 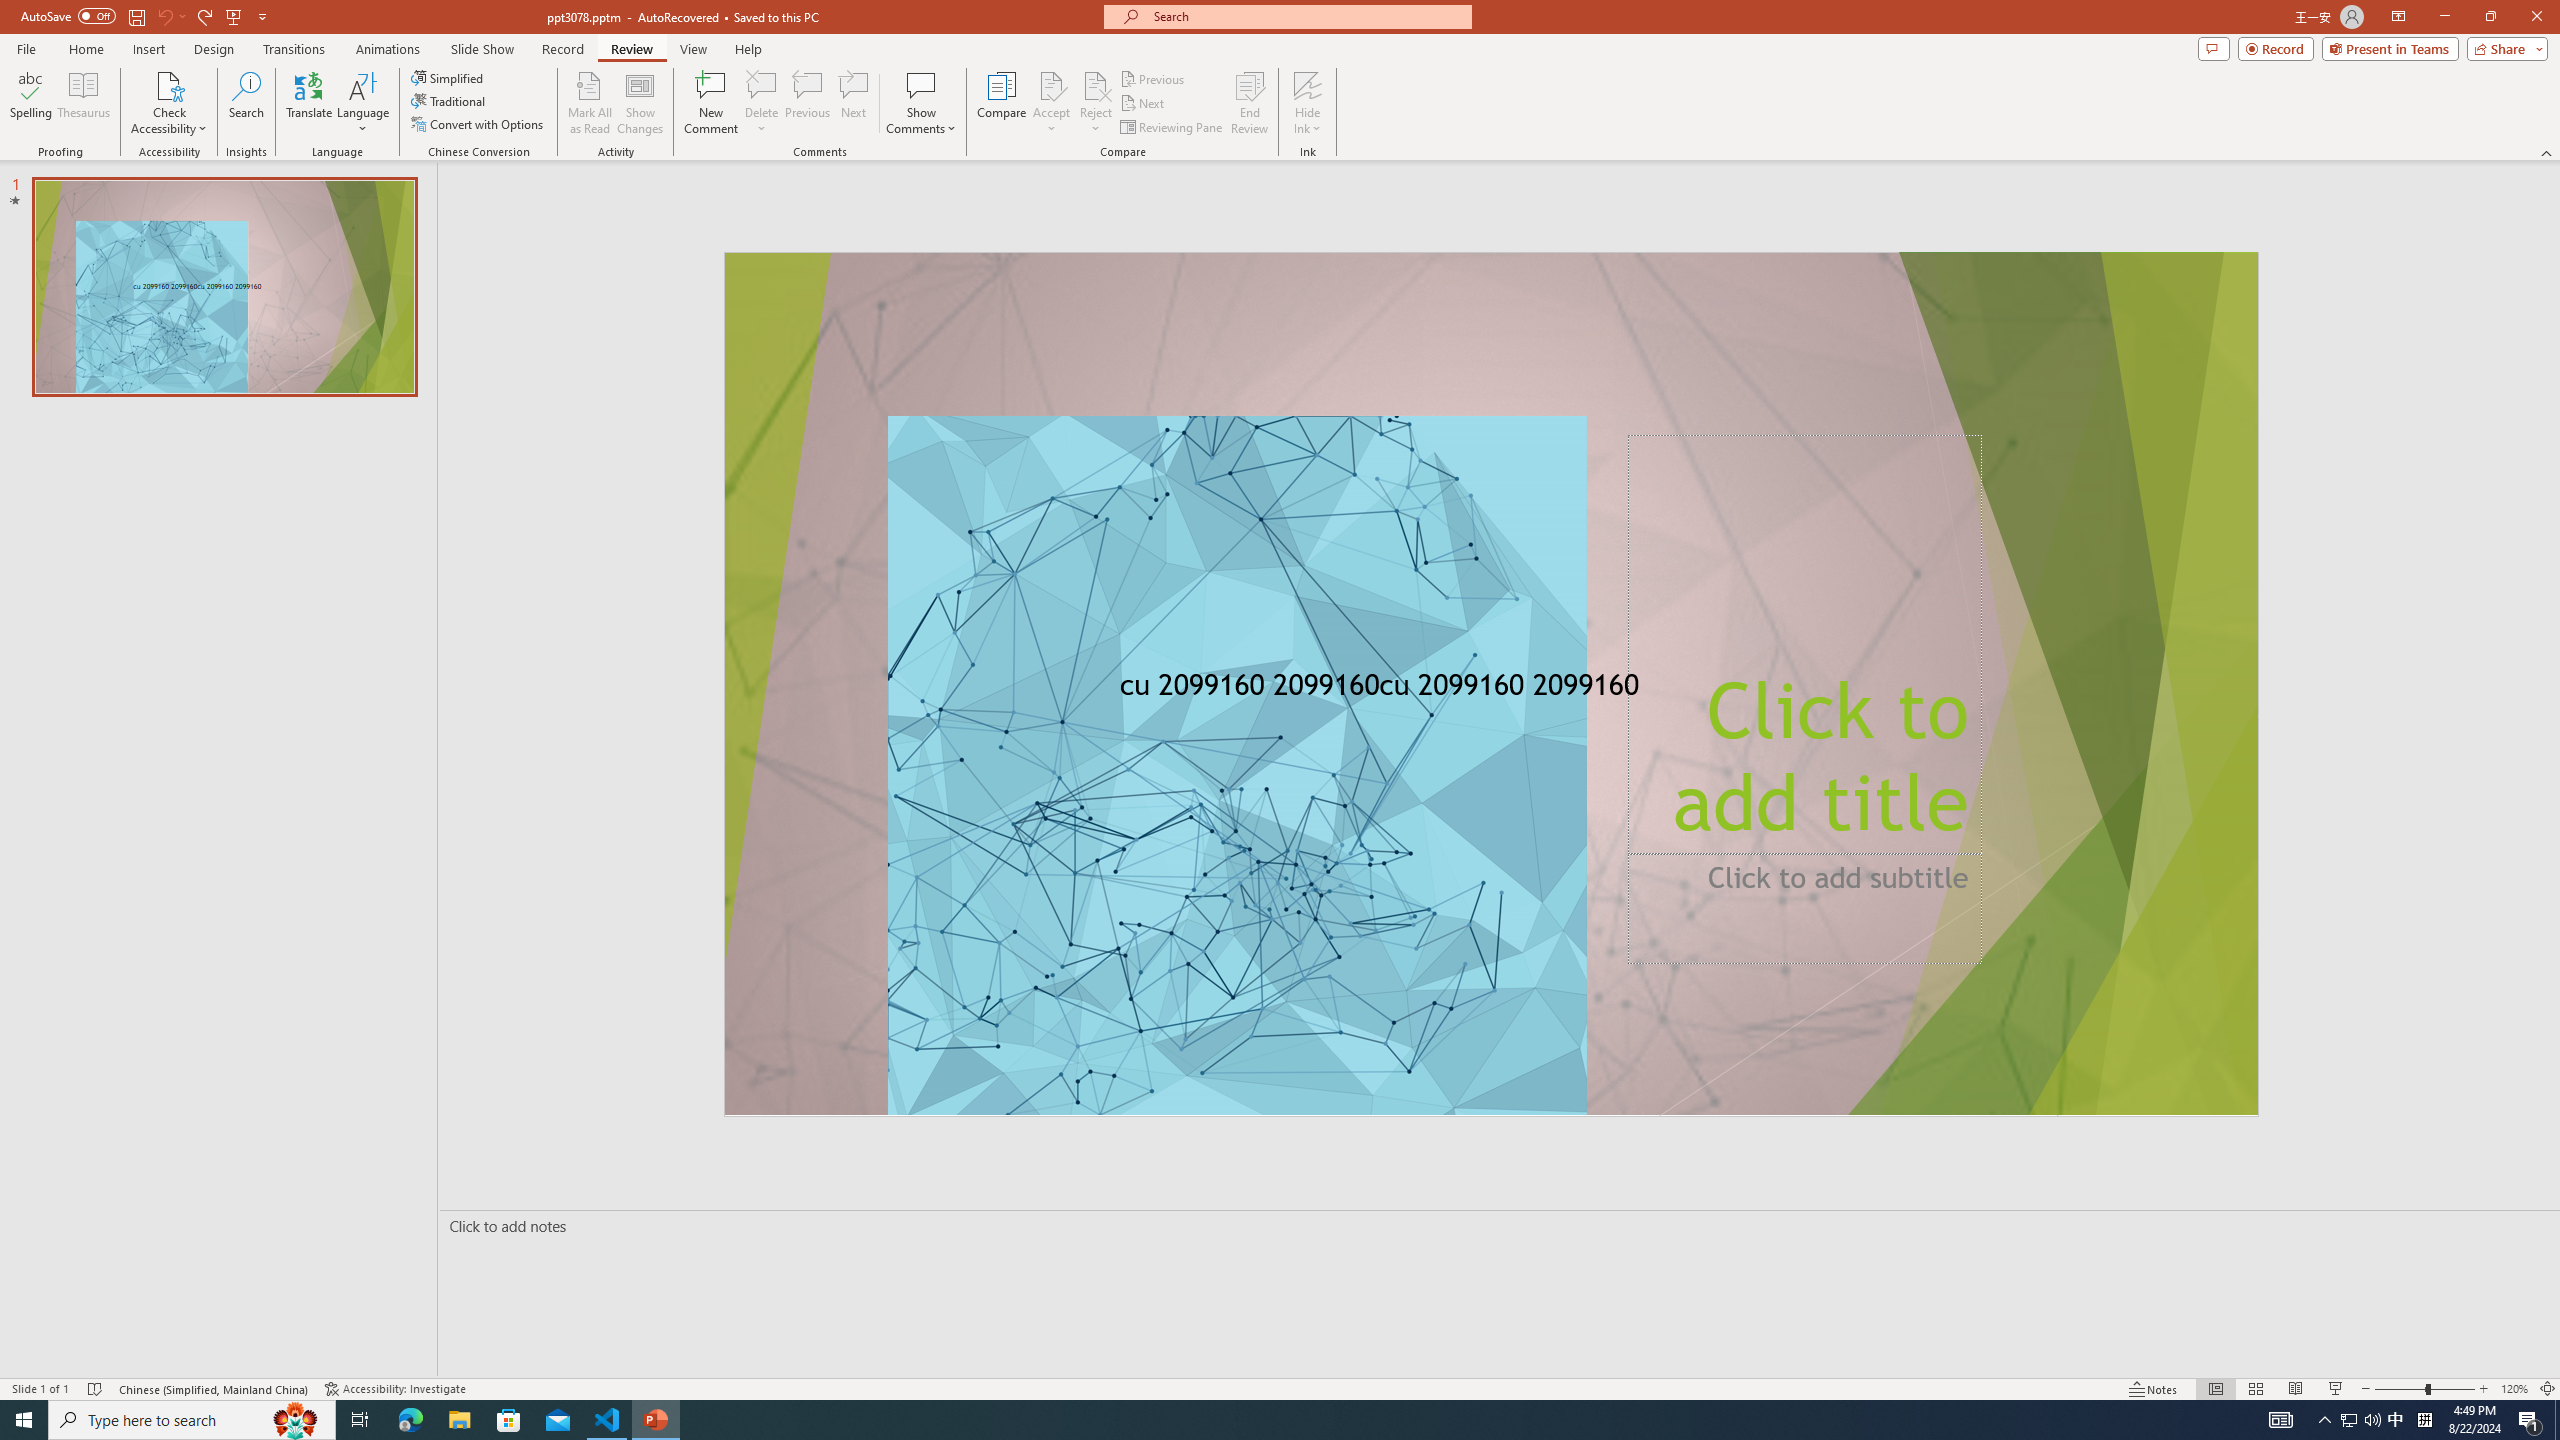 What do you see at coordinates (363, 103) in the screenshot?
I see `Language` at bounding box center [363, 103].